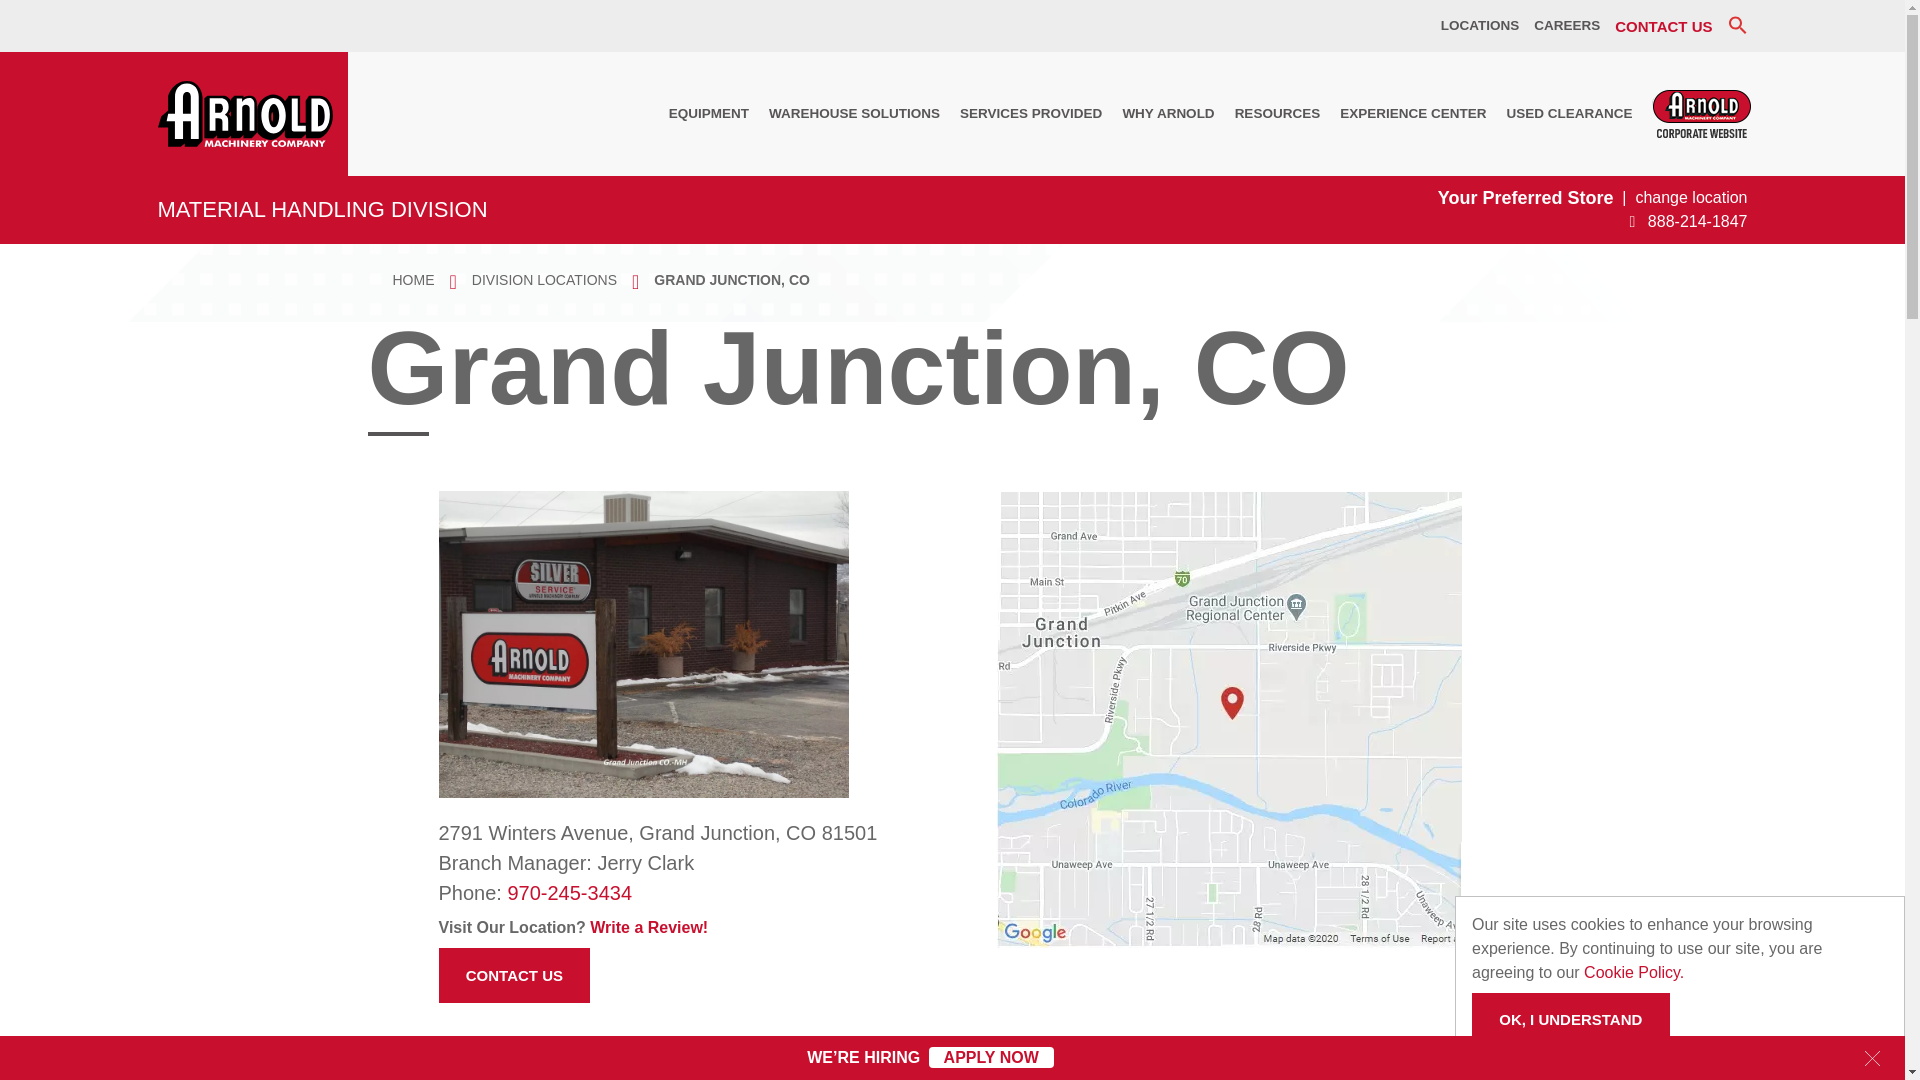  I want to click on WAREHOUSE SOLUTIONS, so click(854, 113).